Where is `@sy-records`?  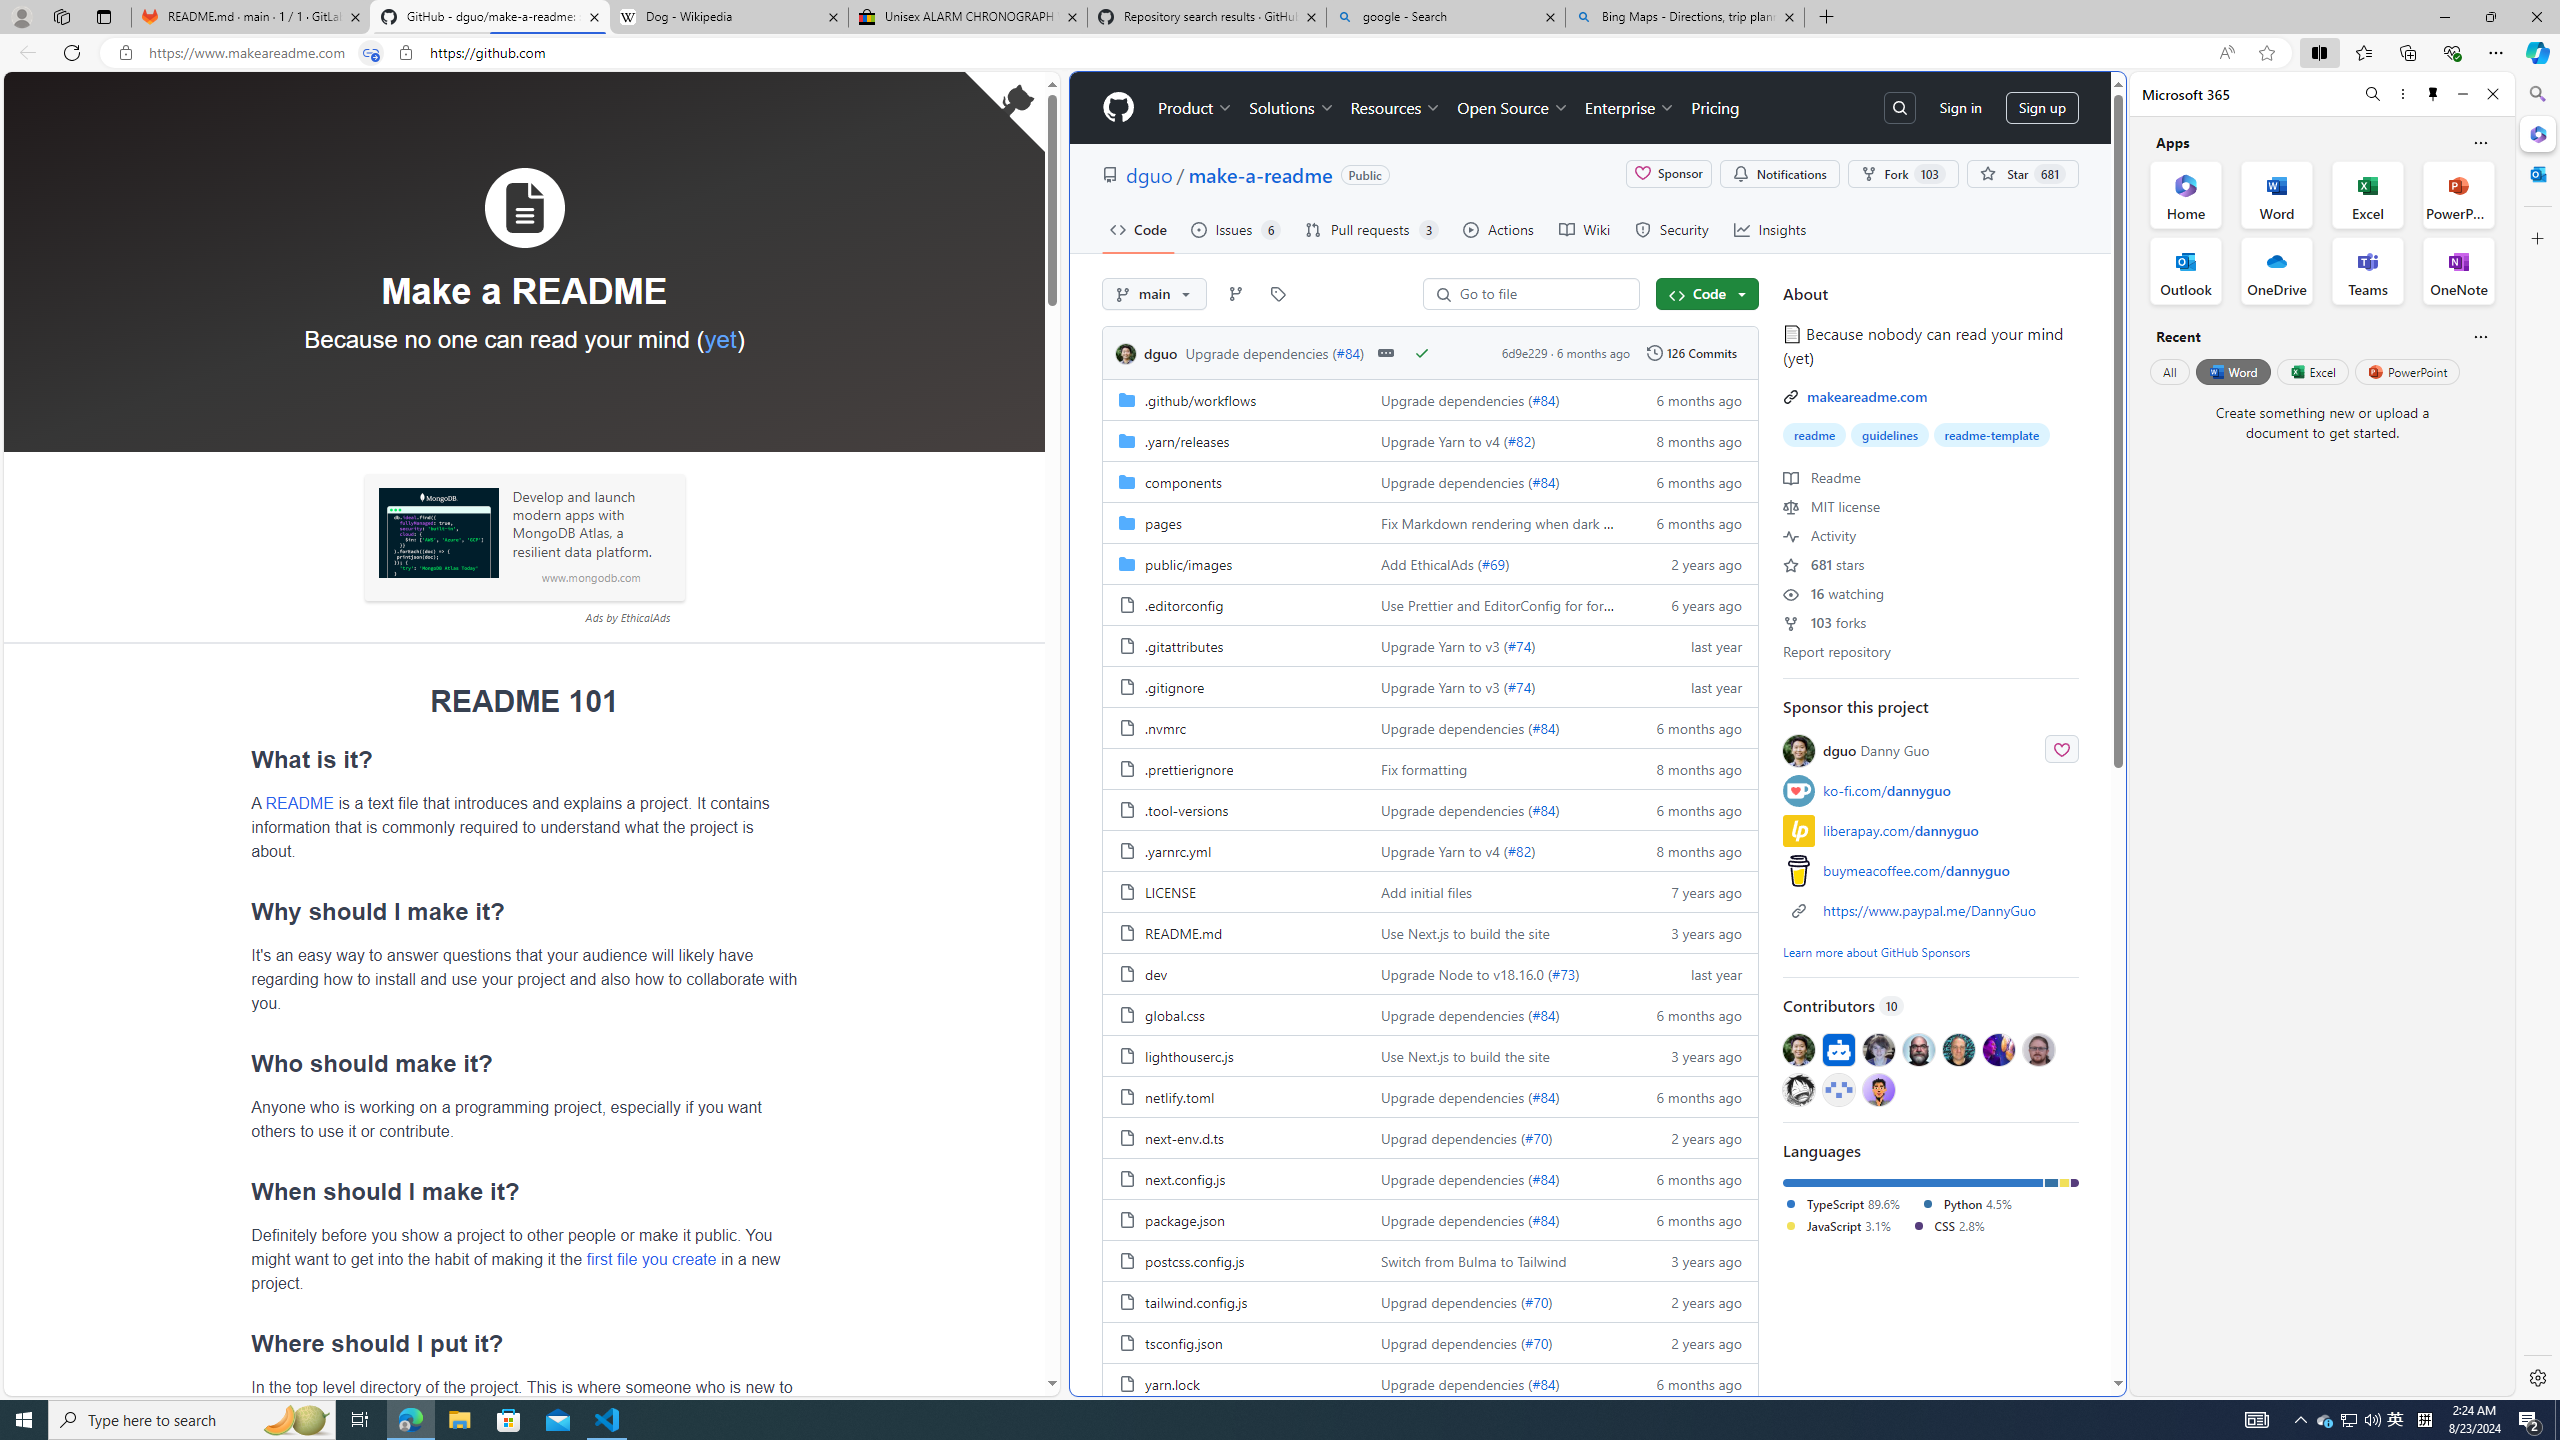
@sy-records is located at coordinates (1798, 1088).